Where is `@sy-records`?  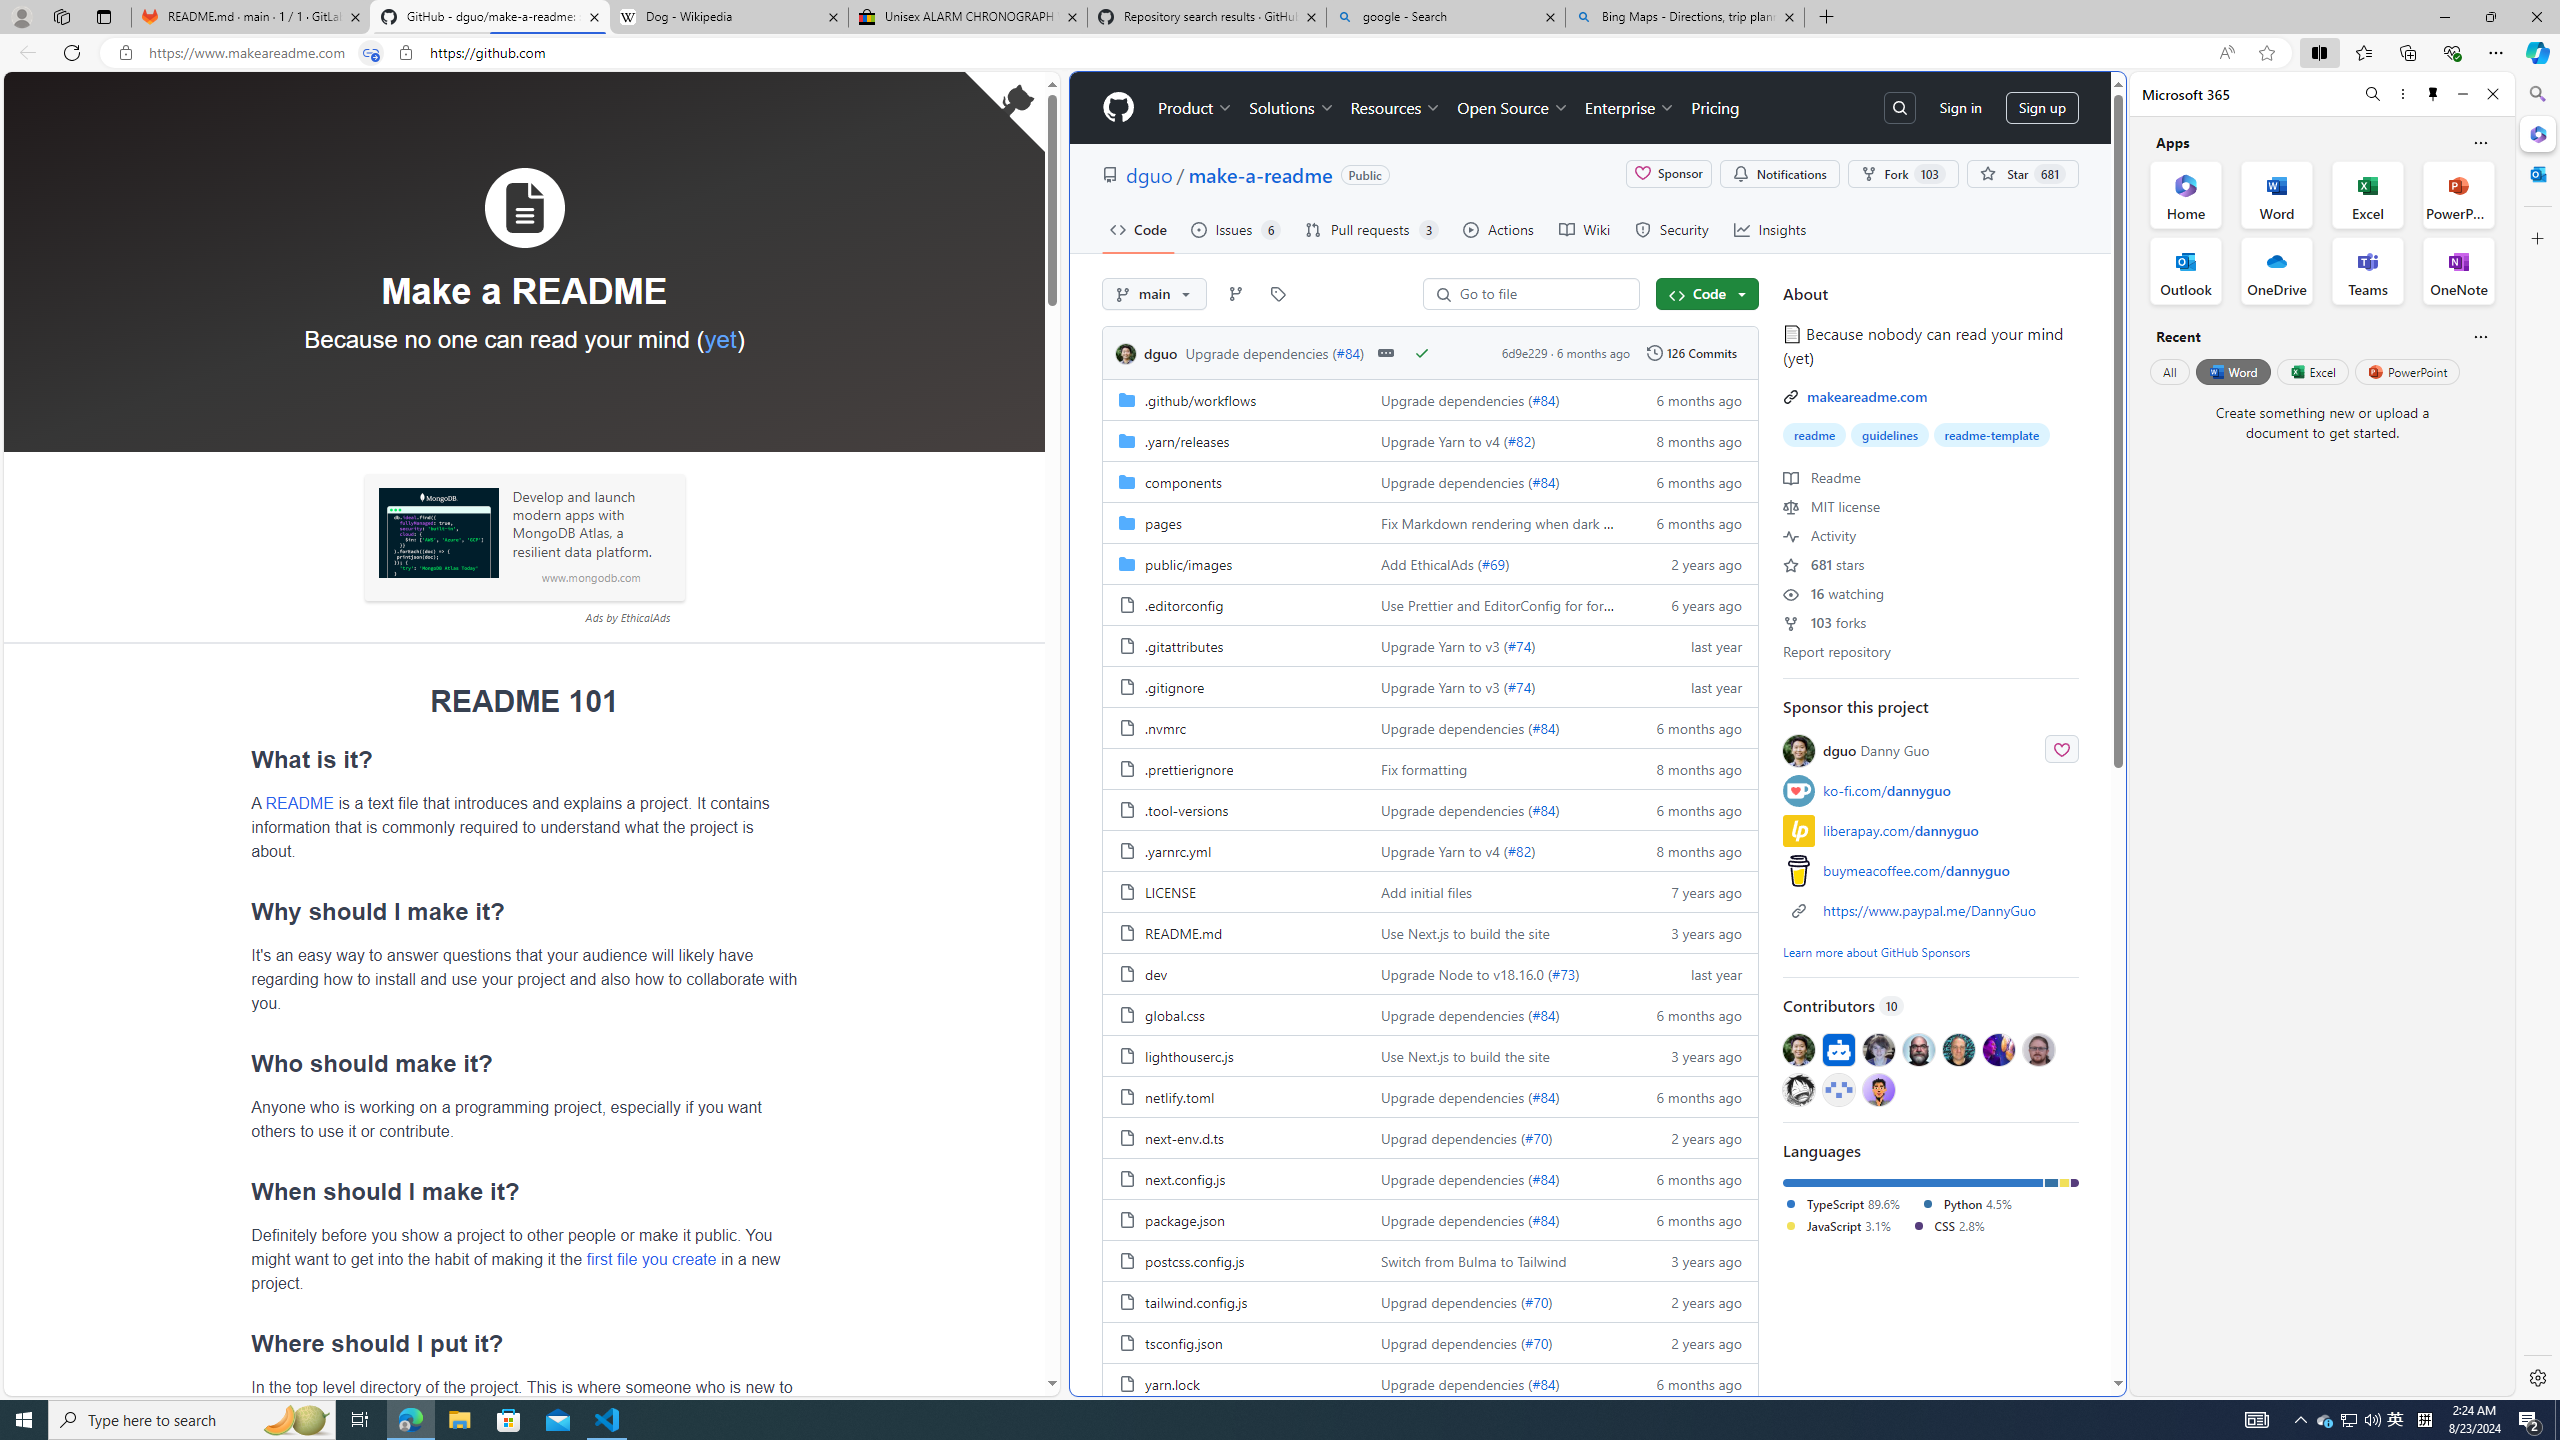
@sy-records is located at coordinates (1798, 1088).